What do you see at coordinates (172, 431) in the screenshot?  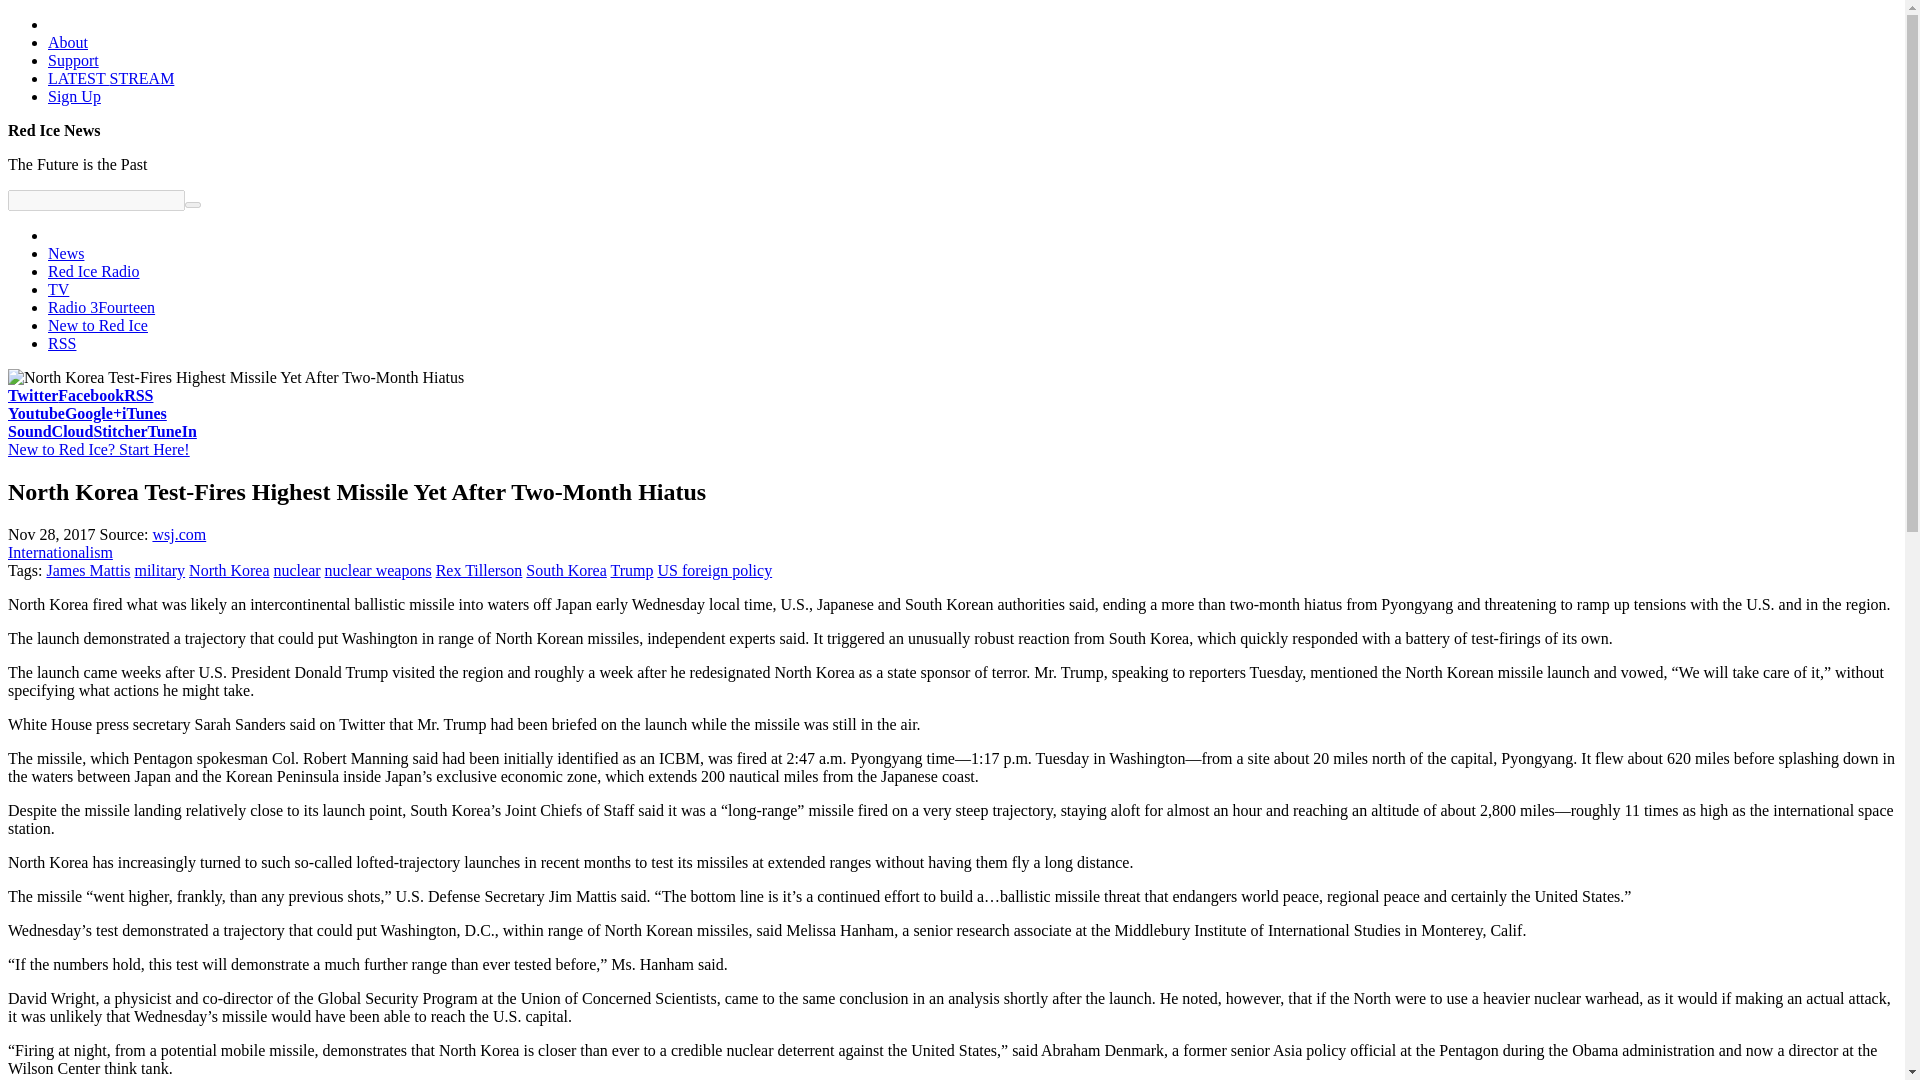 I see `TuneIn` at bounding box center [172, 431].